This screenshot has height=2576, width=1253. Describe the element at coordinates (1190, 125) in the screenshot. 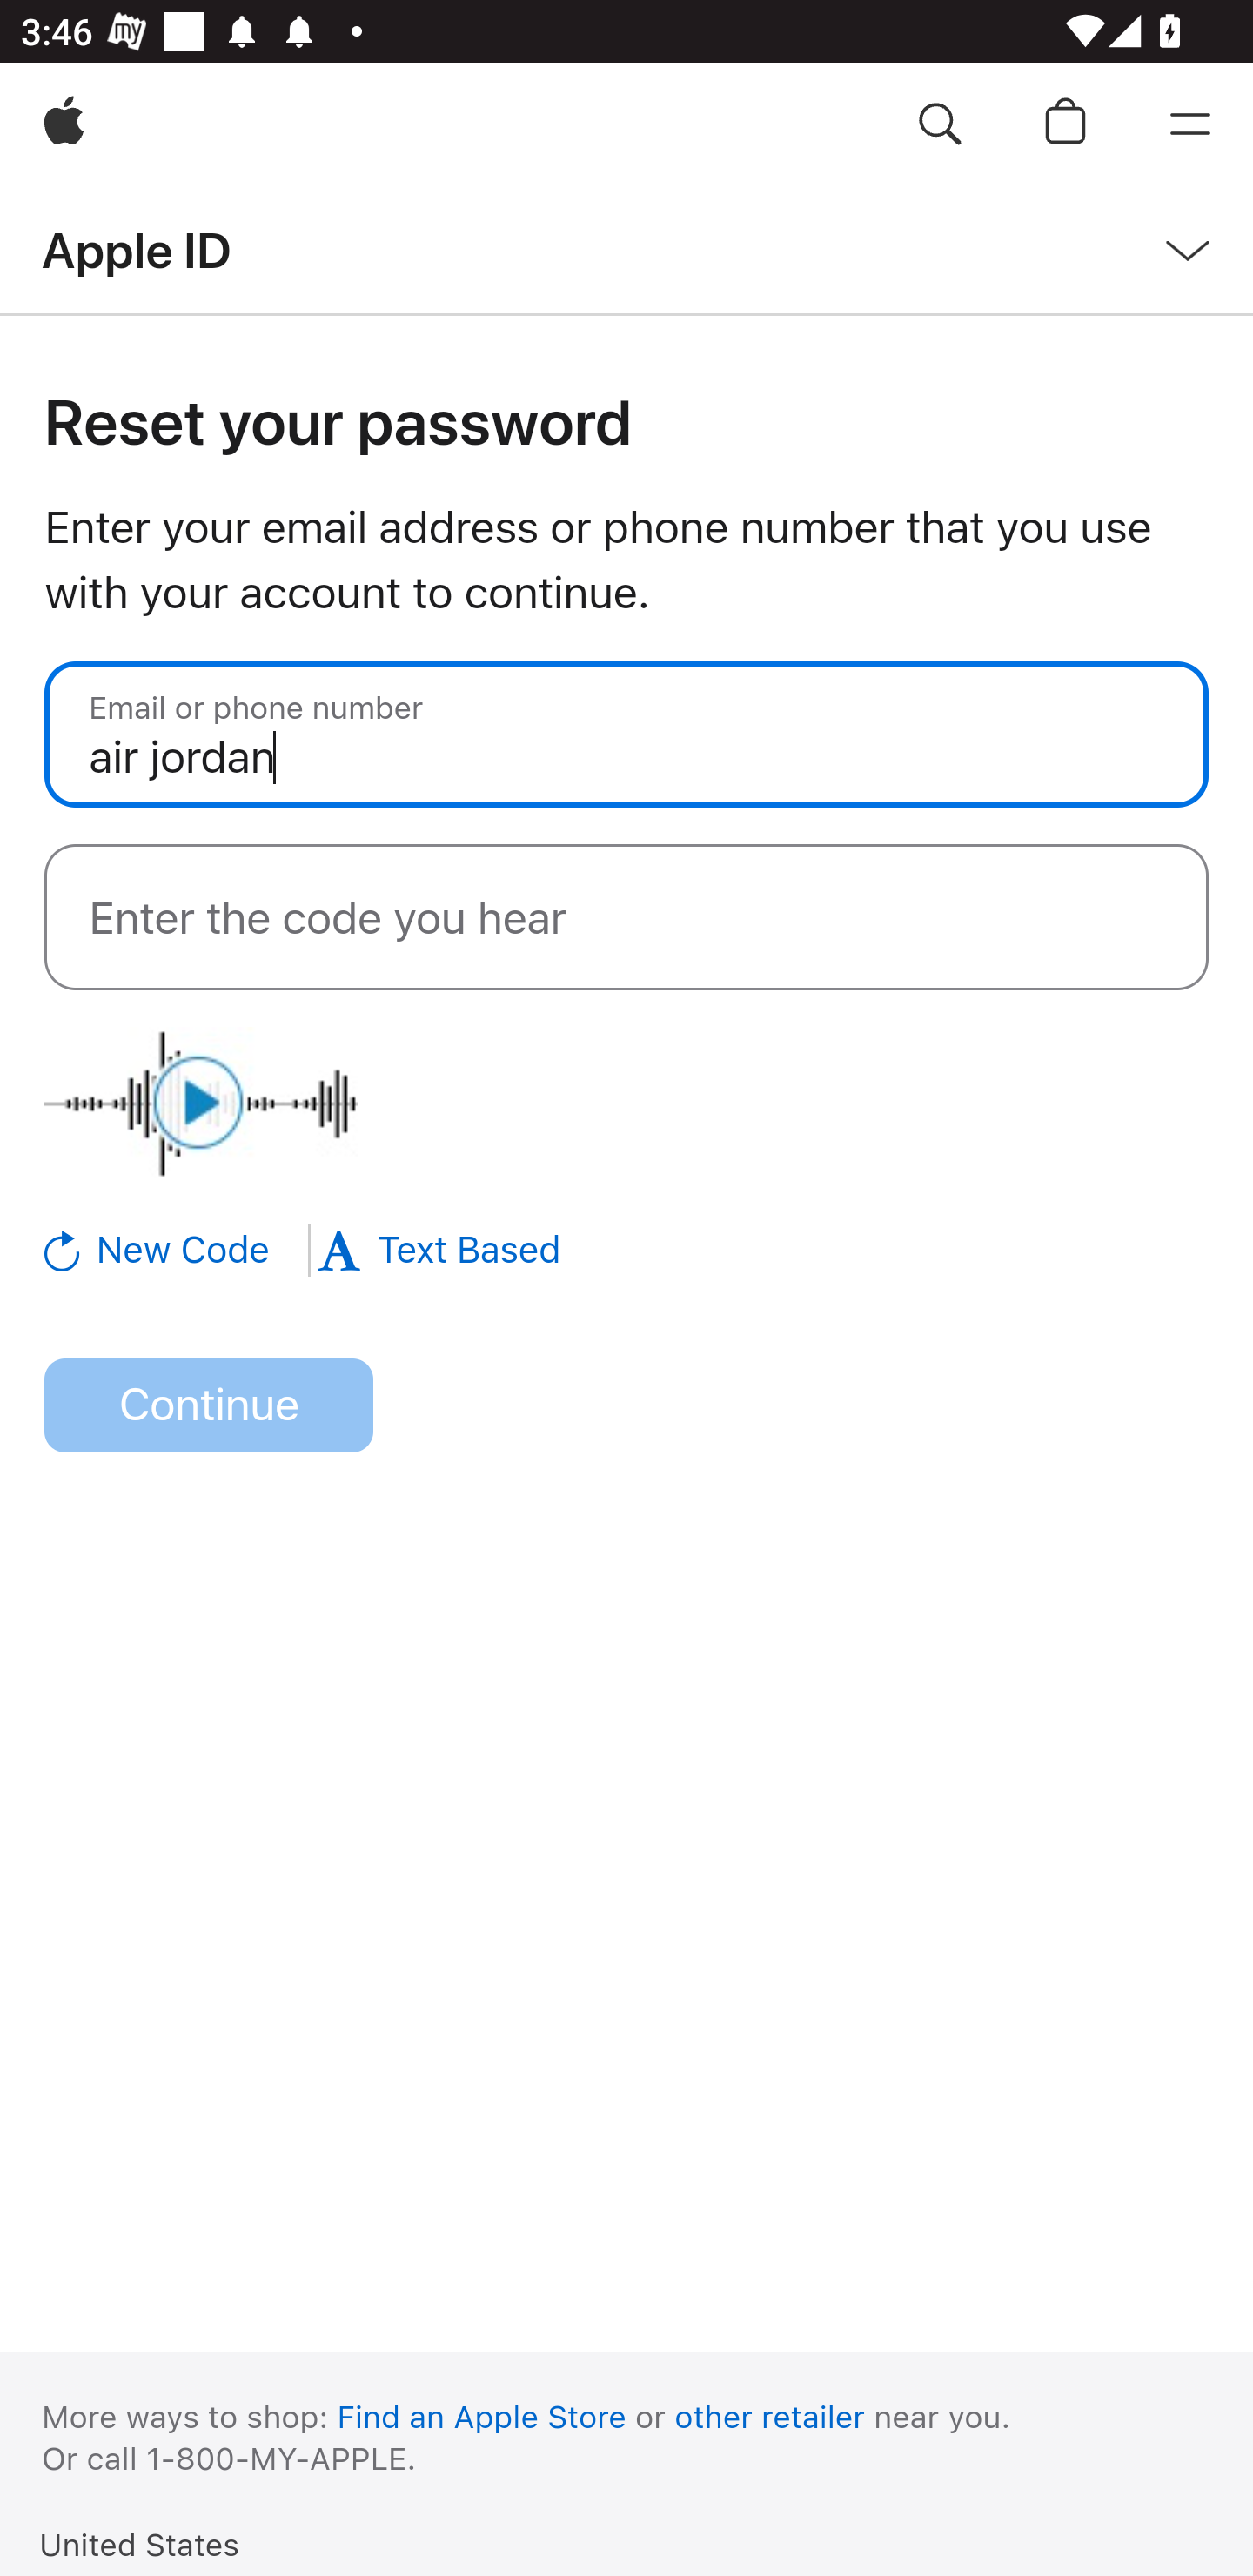

I see `Menu` at that location.